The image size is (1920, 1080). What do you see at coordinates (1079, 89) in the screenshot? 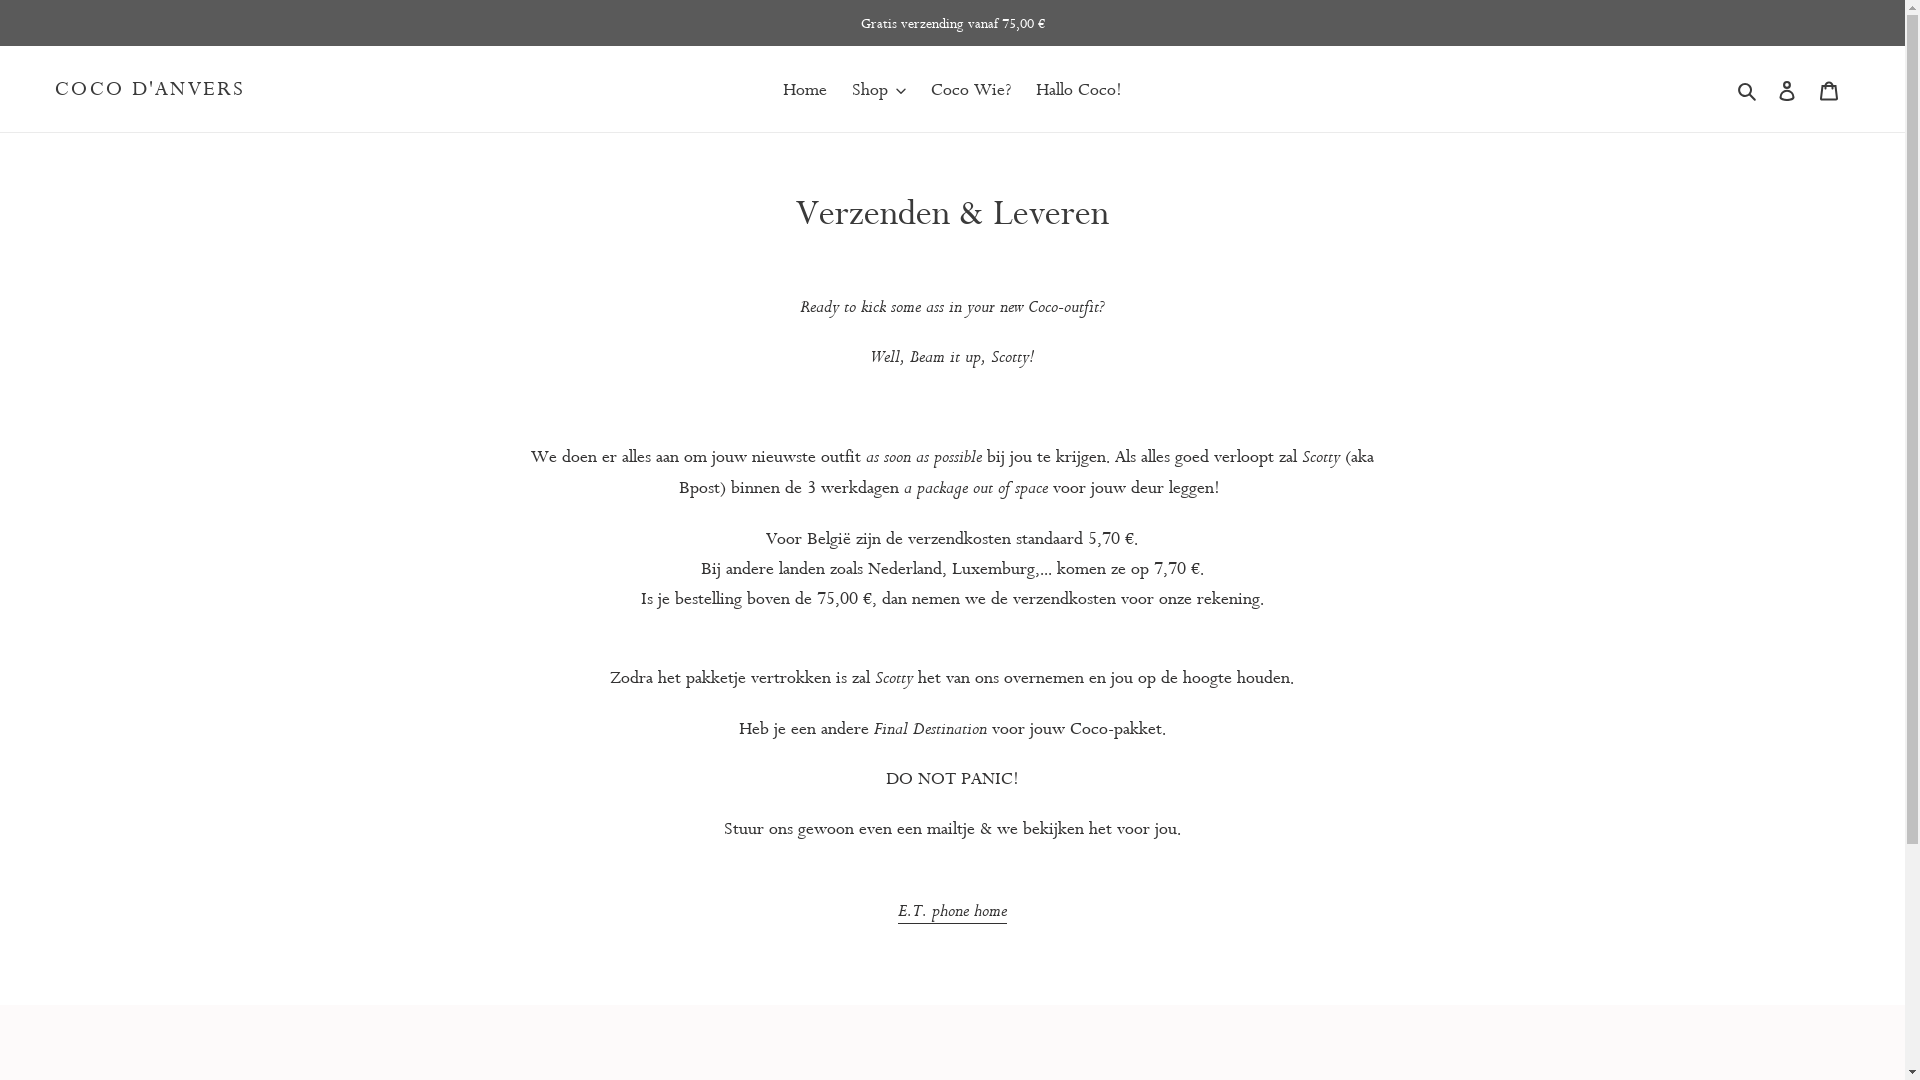
I see `Hallo Coco!` at bounding box center [1079, 89].